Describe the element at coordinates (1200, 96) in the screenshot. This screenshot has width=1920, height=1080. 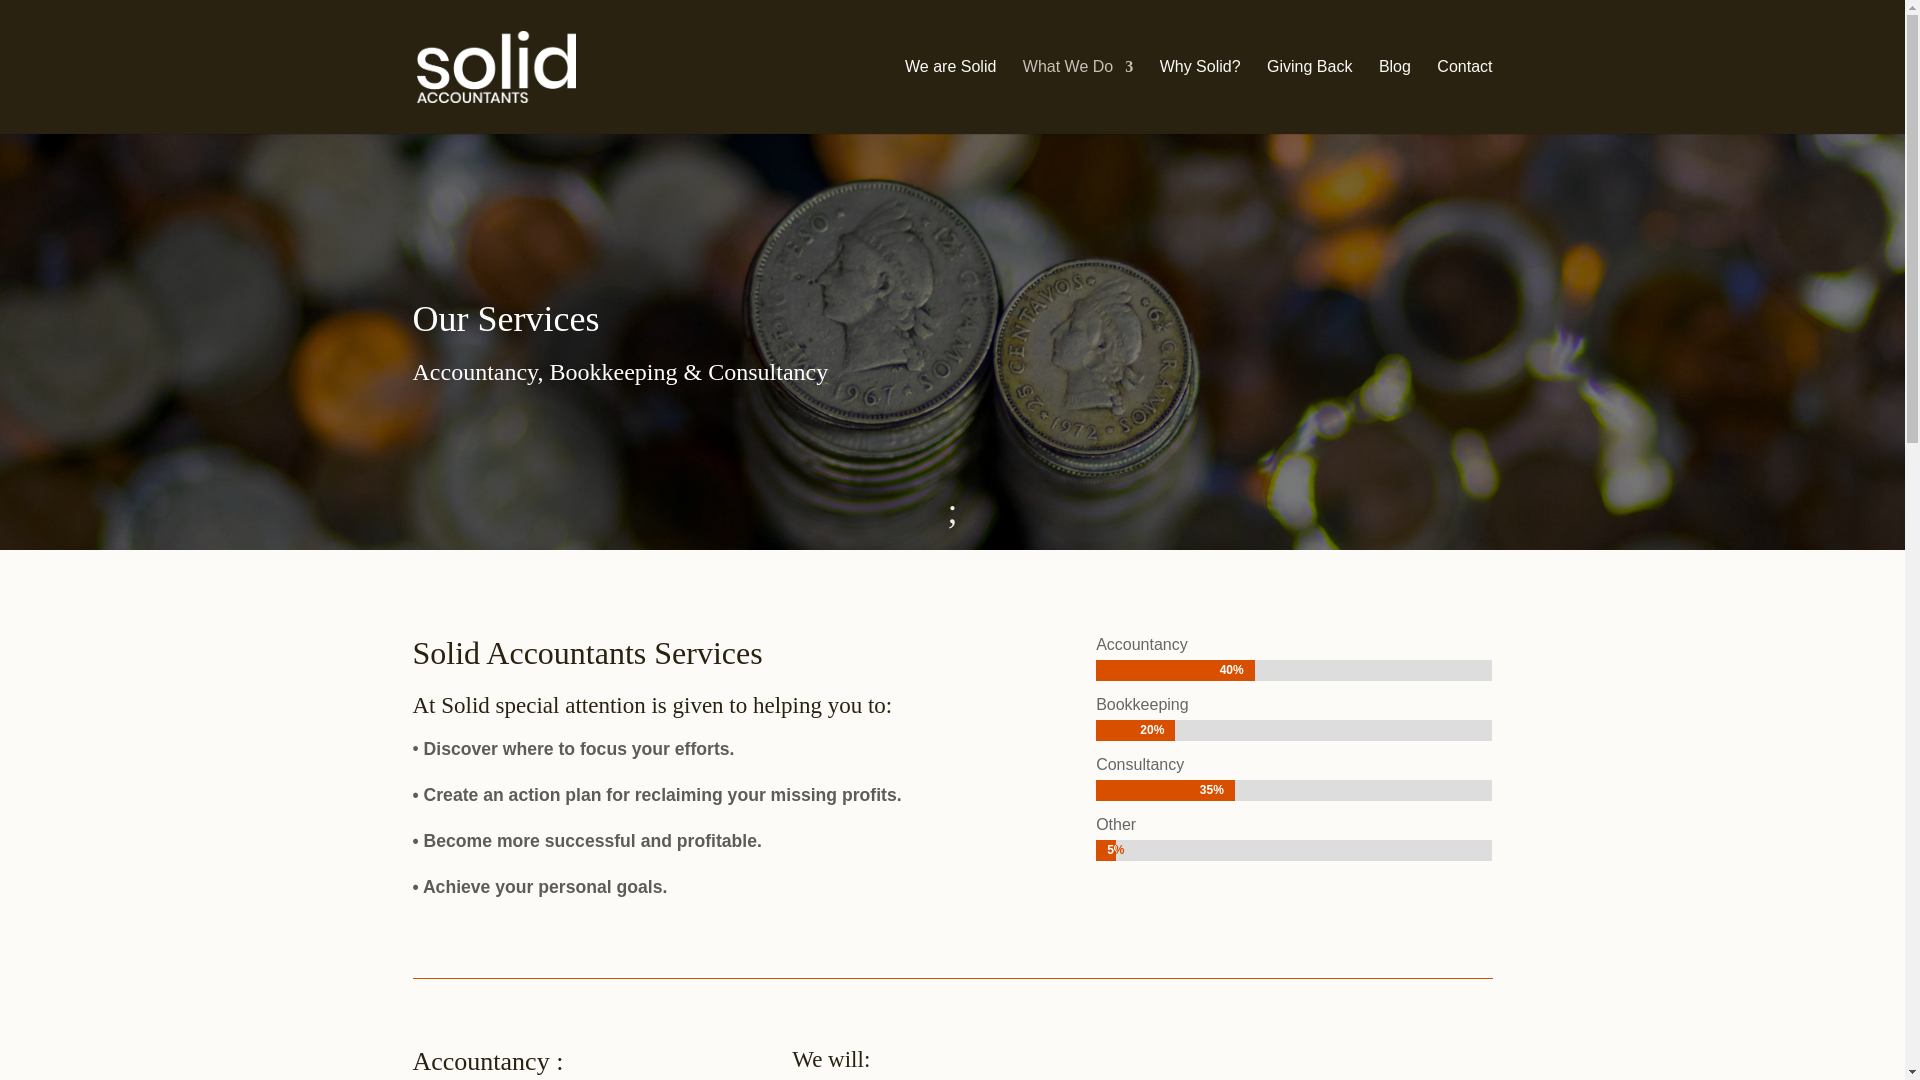
I see `Why Solid?` at that location.